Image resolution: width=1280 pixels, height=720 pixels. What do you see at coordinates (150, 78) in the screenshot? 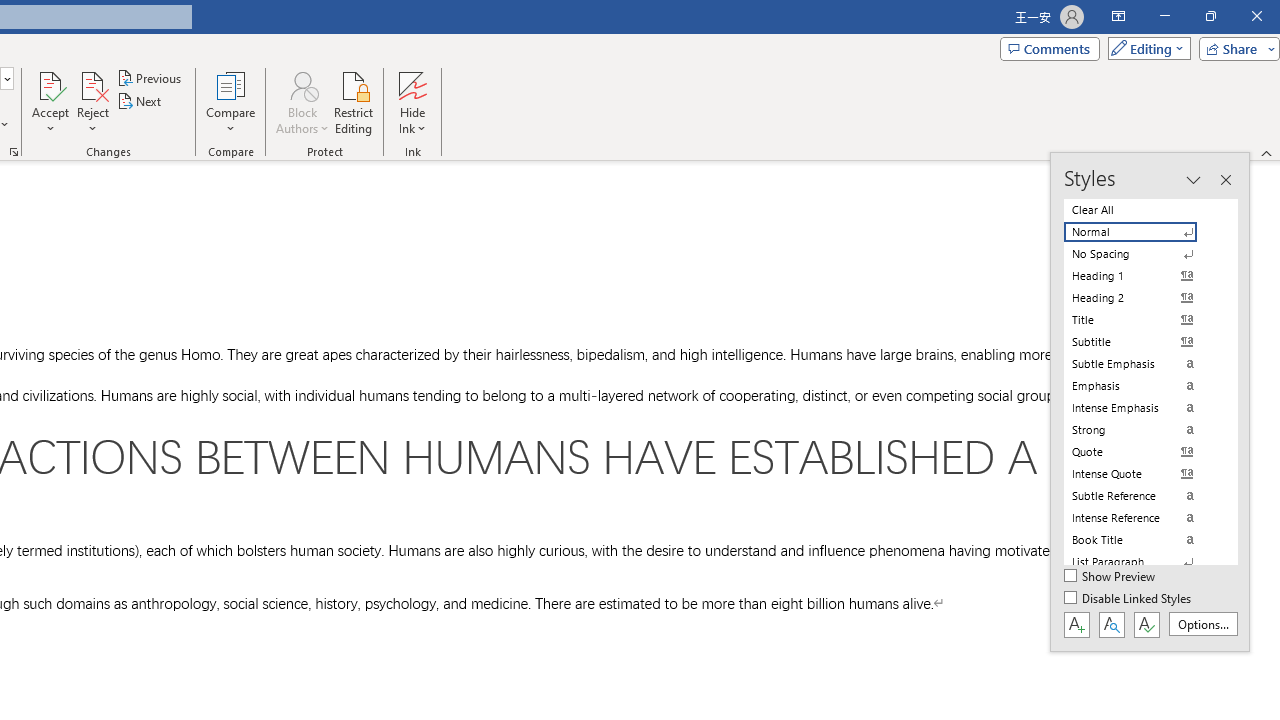
I see `Previous` at bounding box center [150, 78].